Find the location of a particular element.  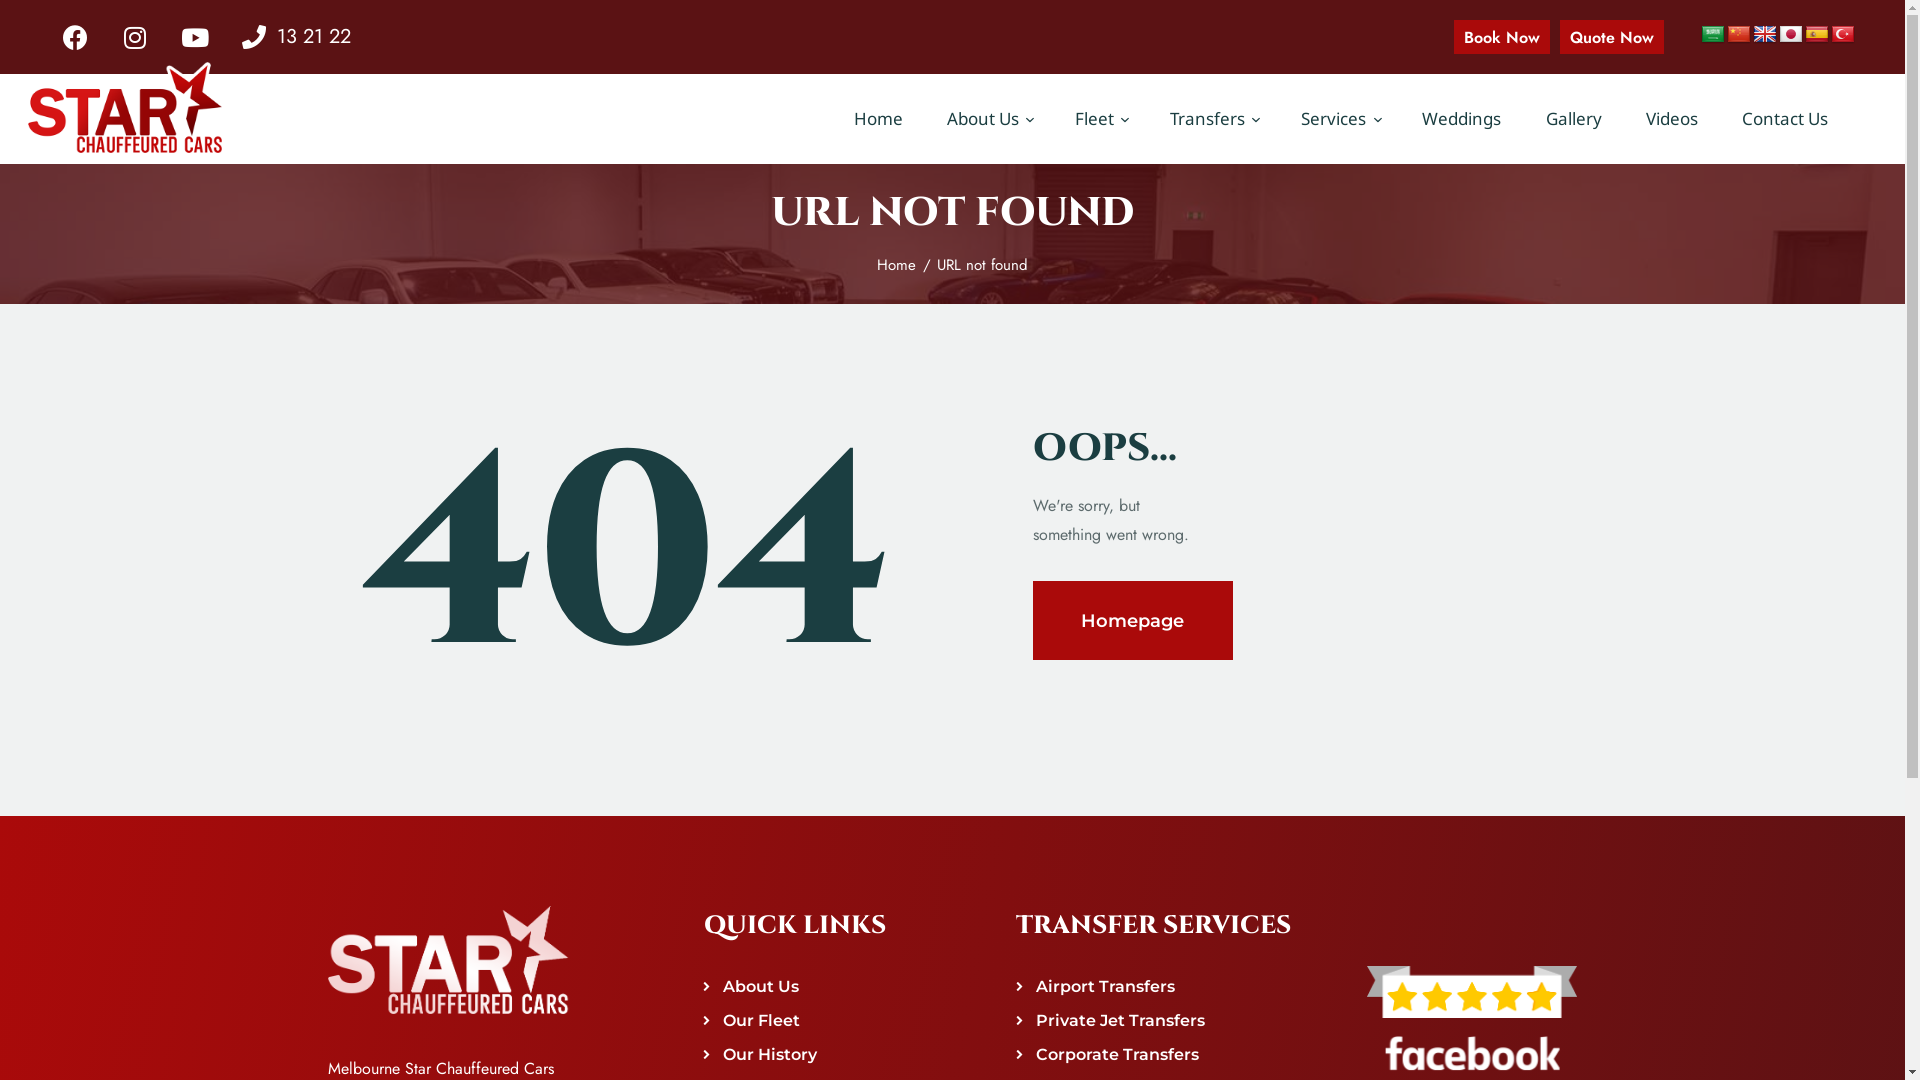

Arabic is located at coordinates (1713, 35).